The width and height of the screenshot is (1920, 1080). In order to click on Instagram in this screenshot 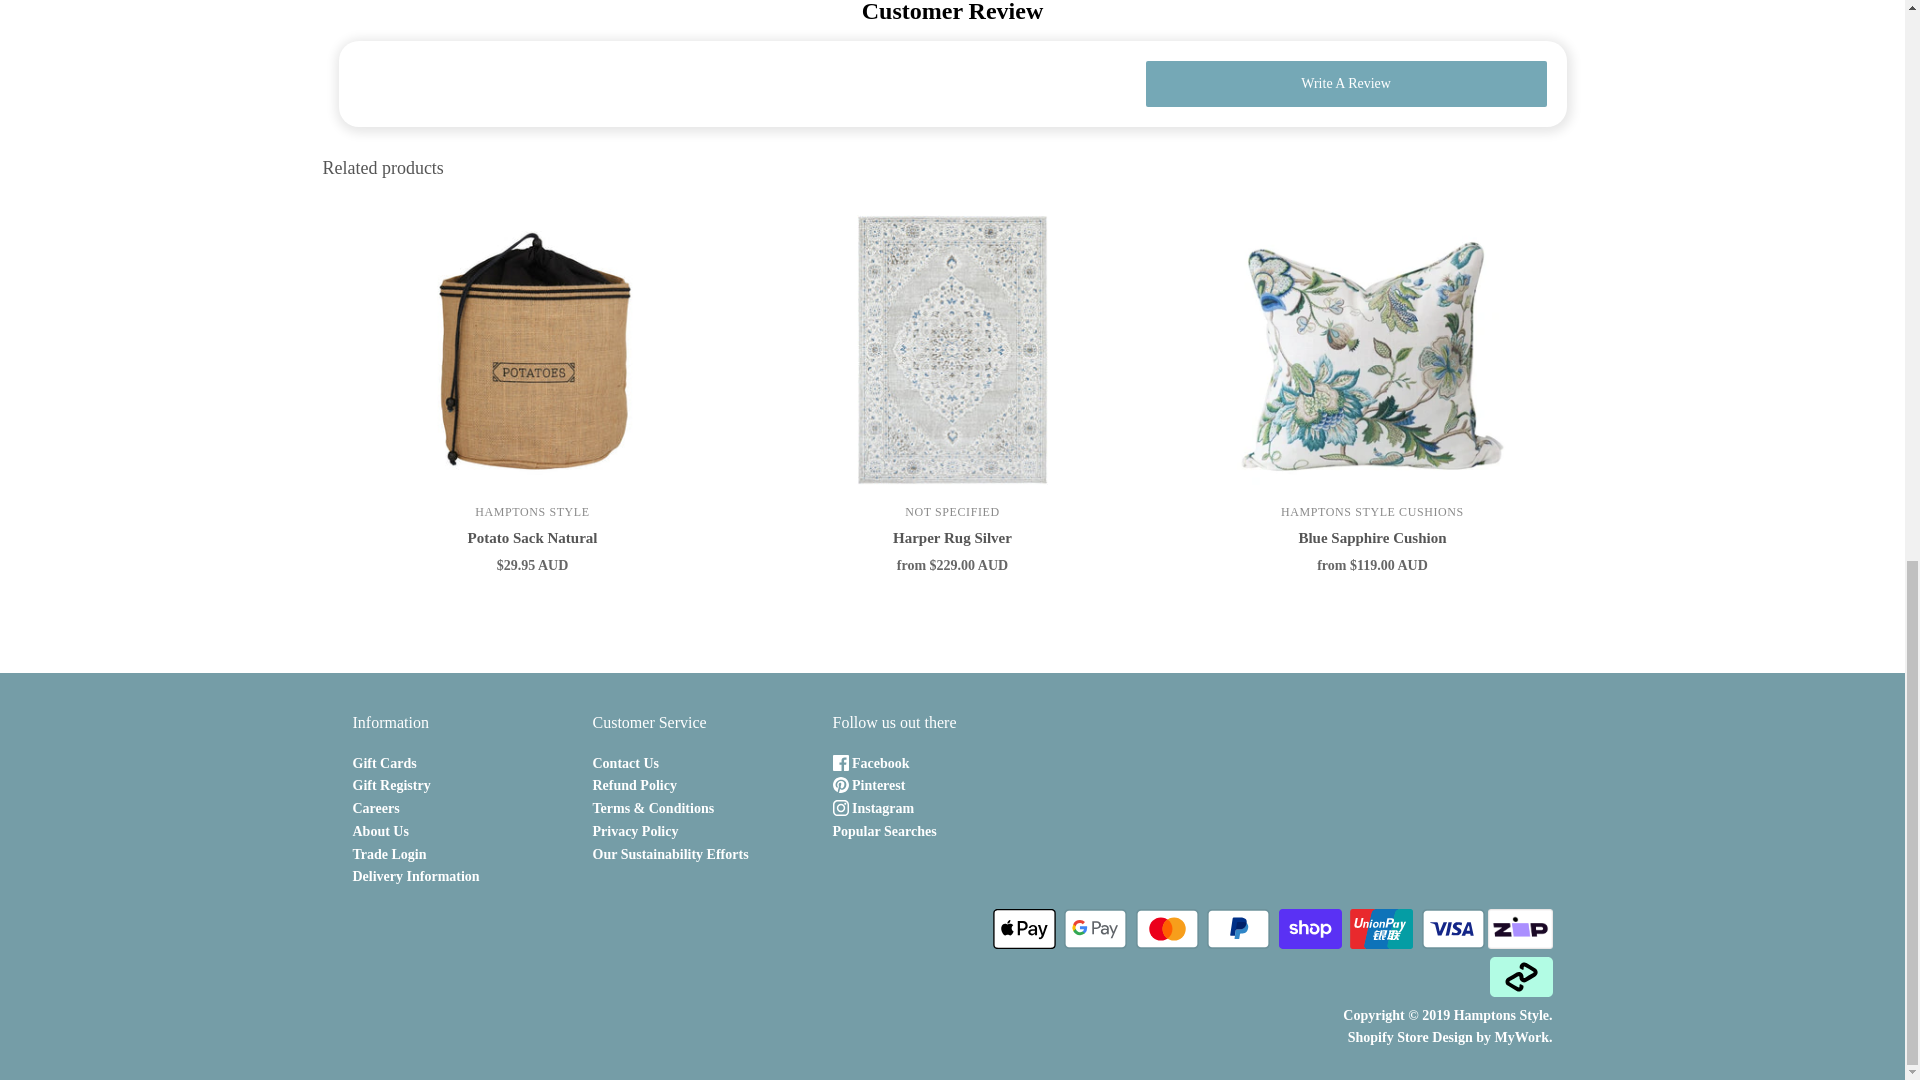, I will do `click(872, 808)`.